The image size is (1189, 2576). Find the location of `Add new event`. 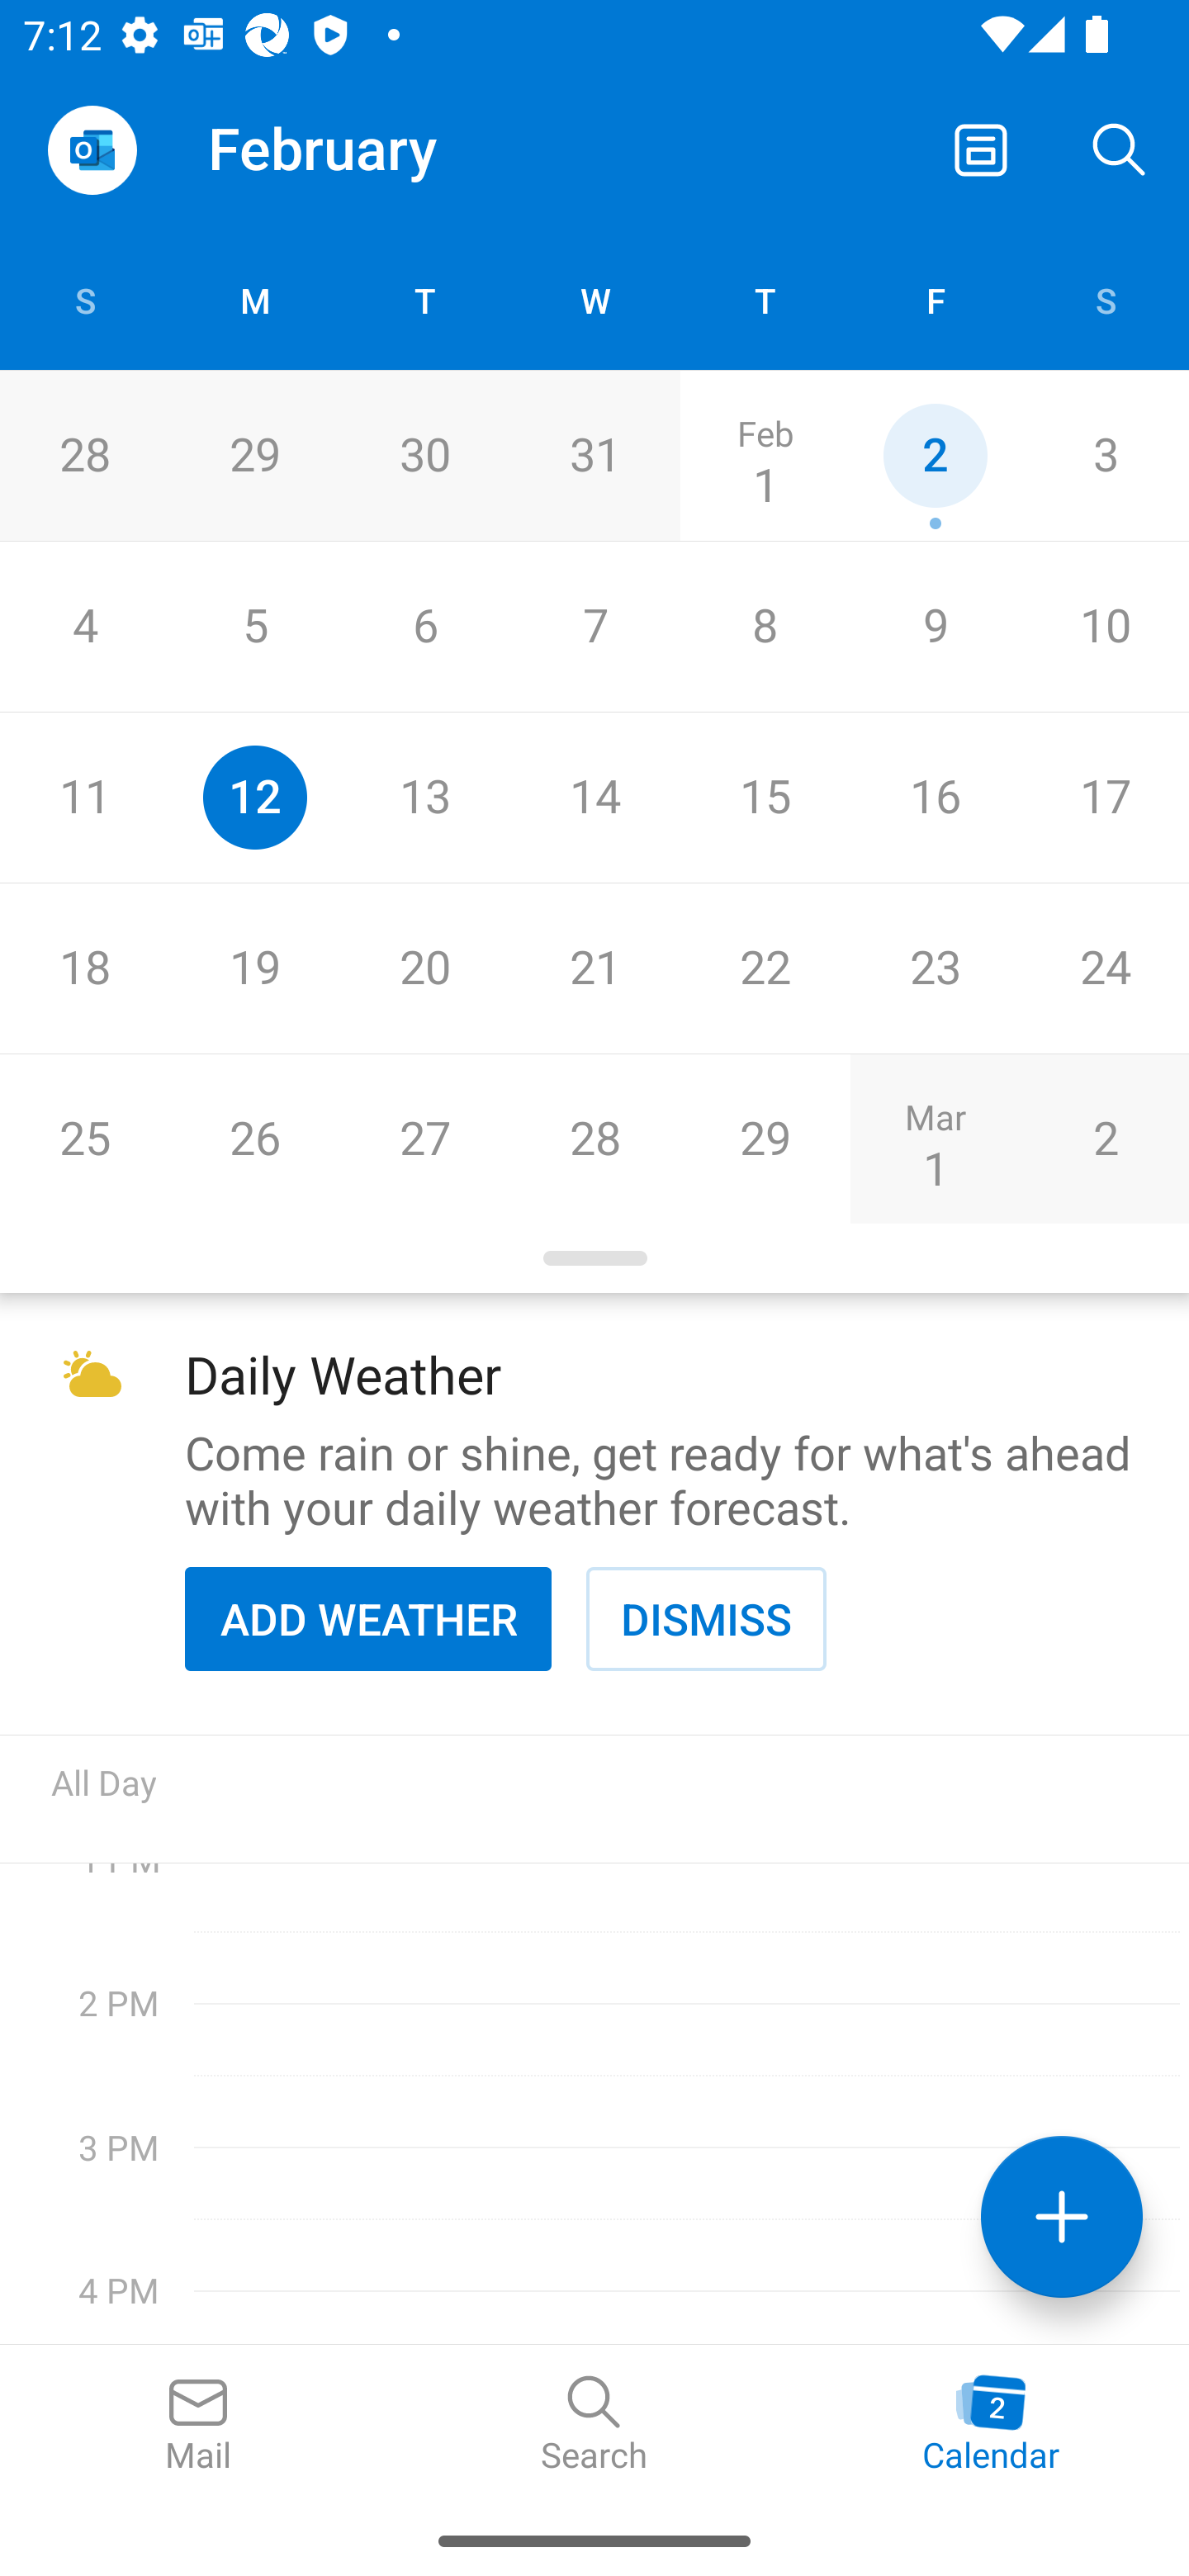

Add new event is located at coordinates (1062, 2216).